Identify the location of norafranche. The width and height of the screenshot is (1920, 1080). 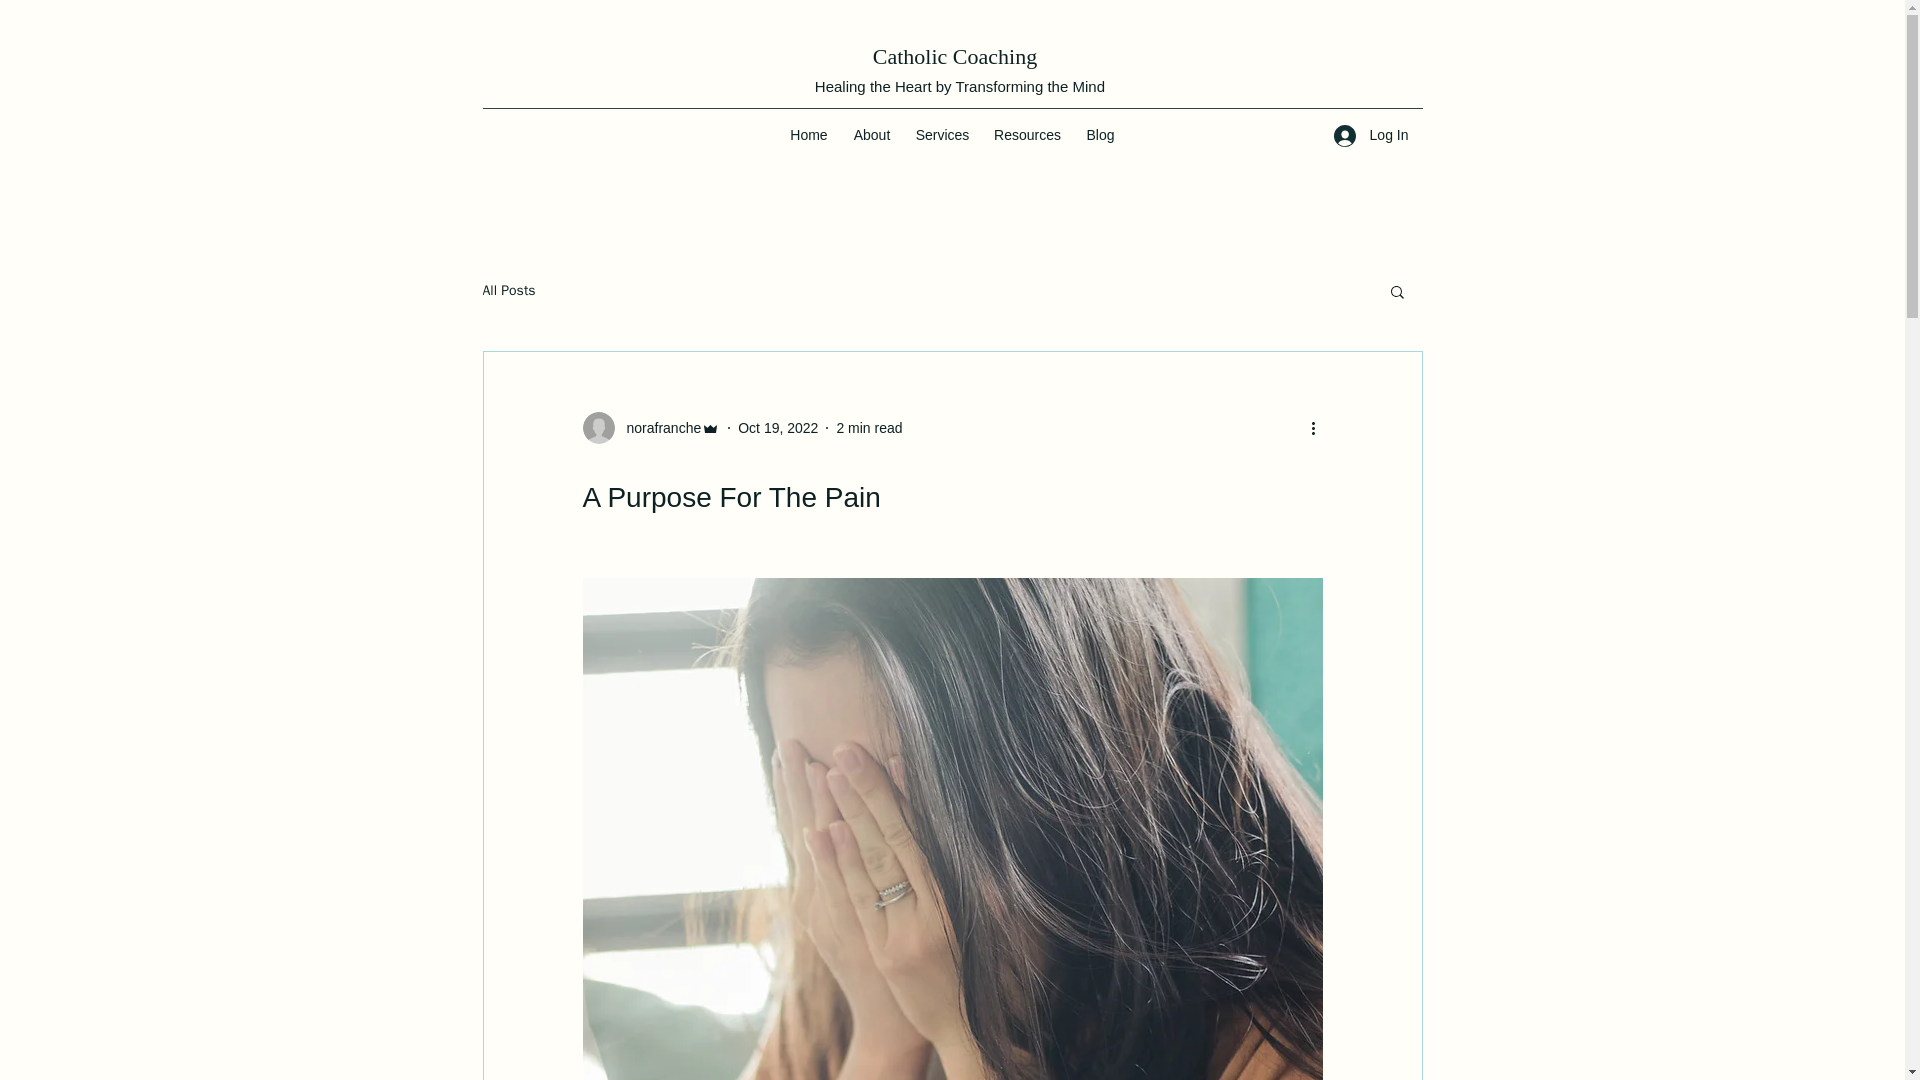
(650, 427).